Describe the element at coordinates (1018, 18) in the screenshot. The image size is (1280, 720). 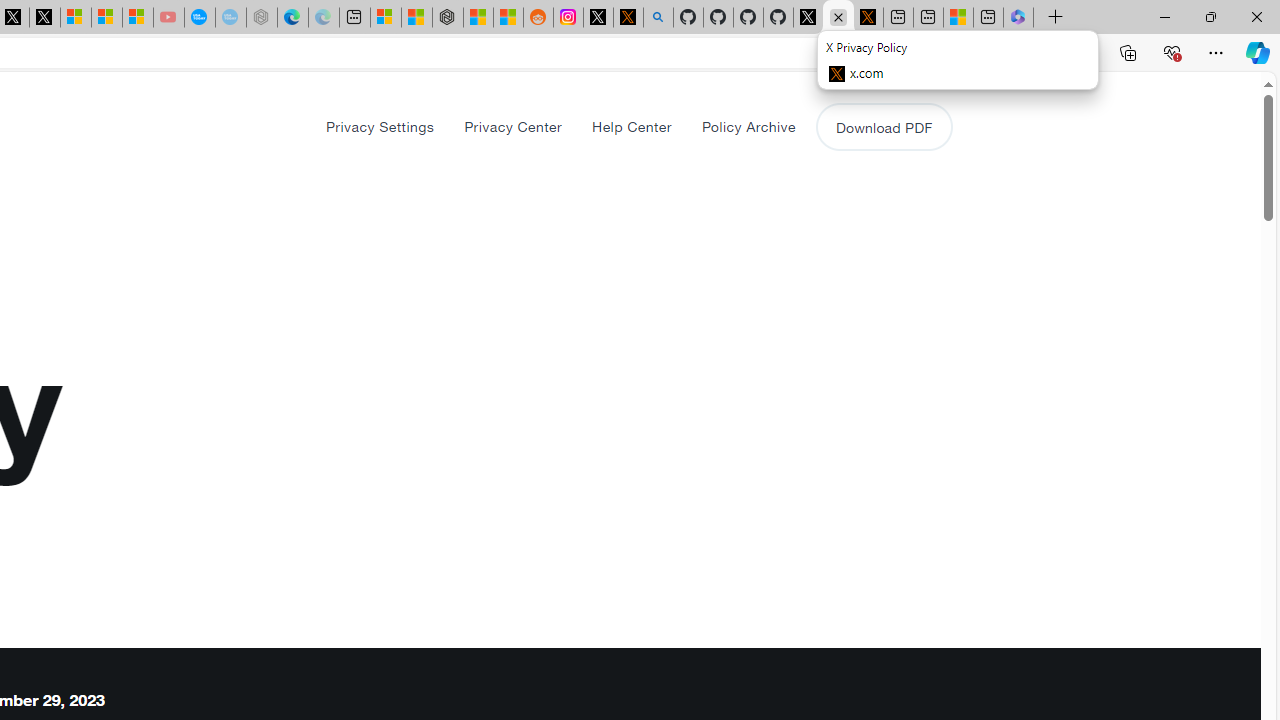
I see `Login | Microsoft 365` at that location.